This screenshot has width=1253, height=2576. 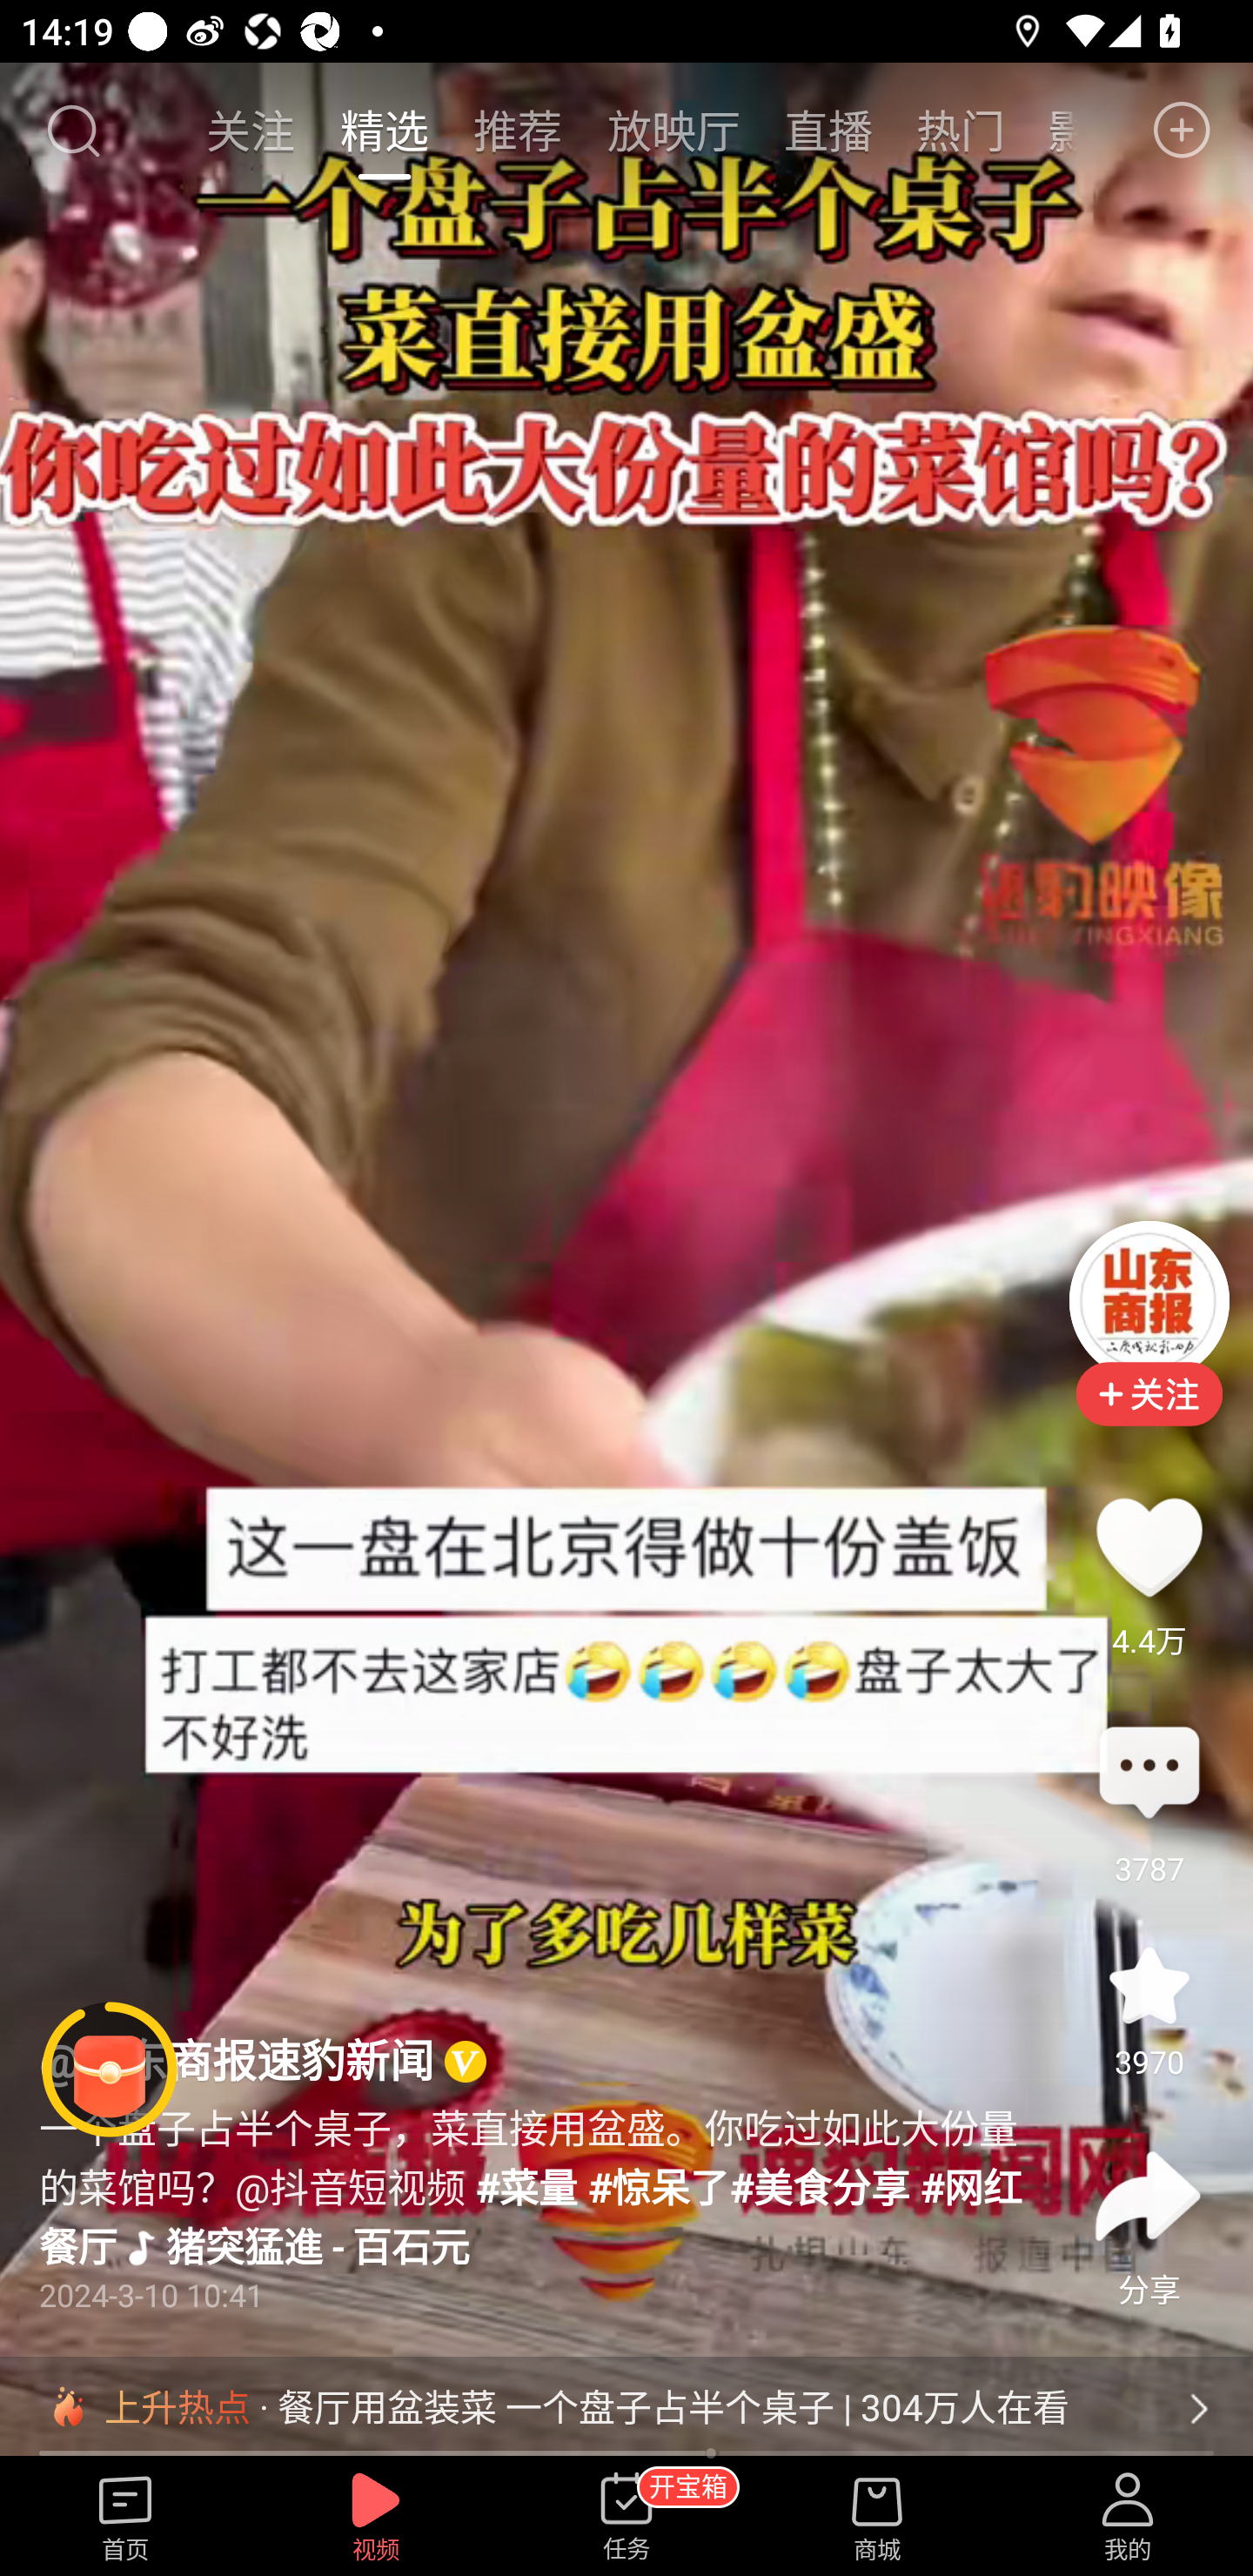 I want to click on 推荐, so click(x=518, y=130).